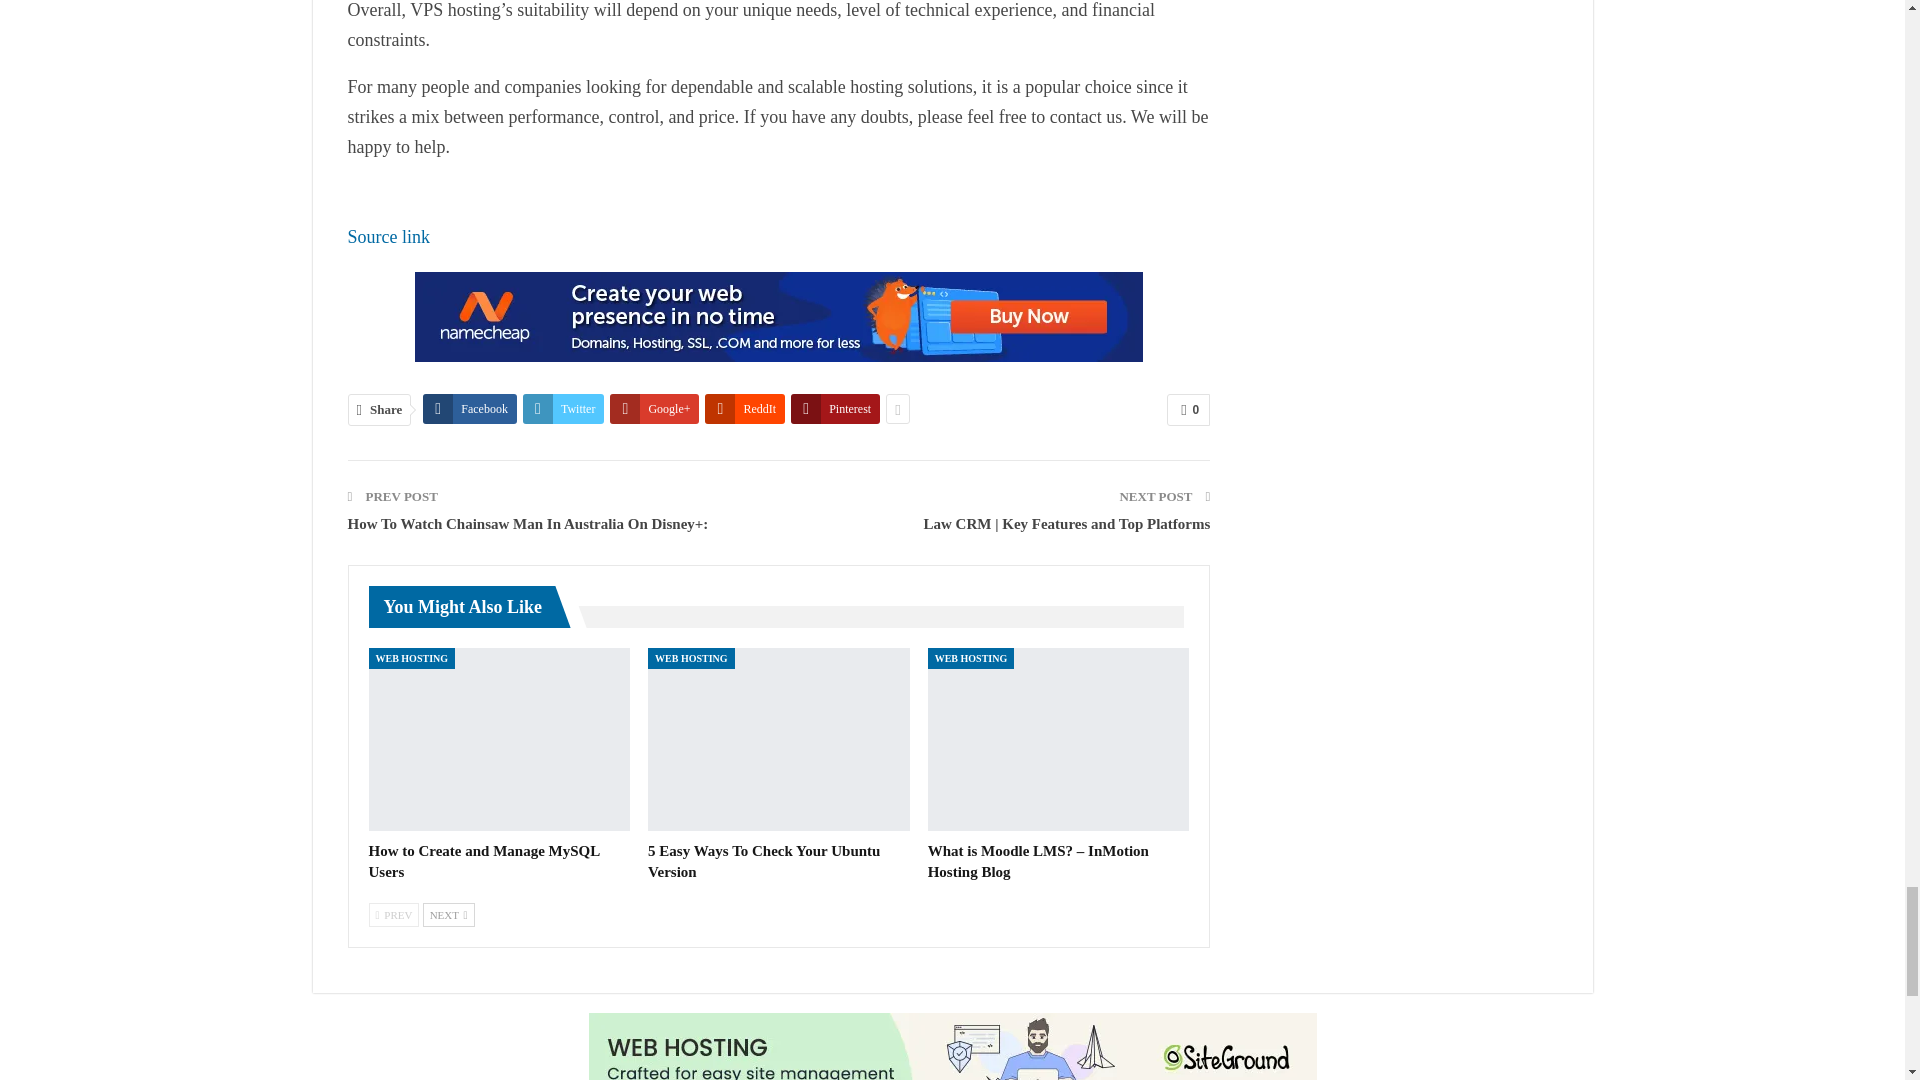  I want to click on How to Create and Manage MySQL Users, so click(484, 862).